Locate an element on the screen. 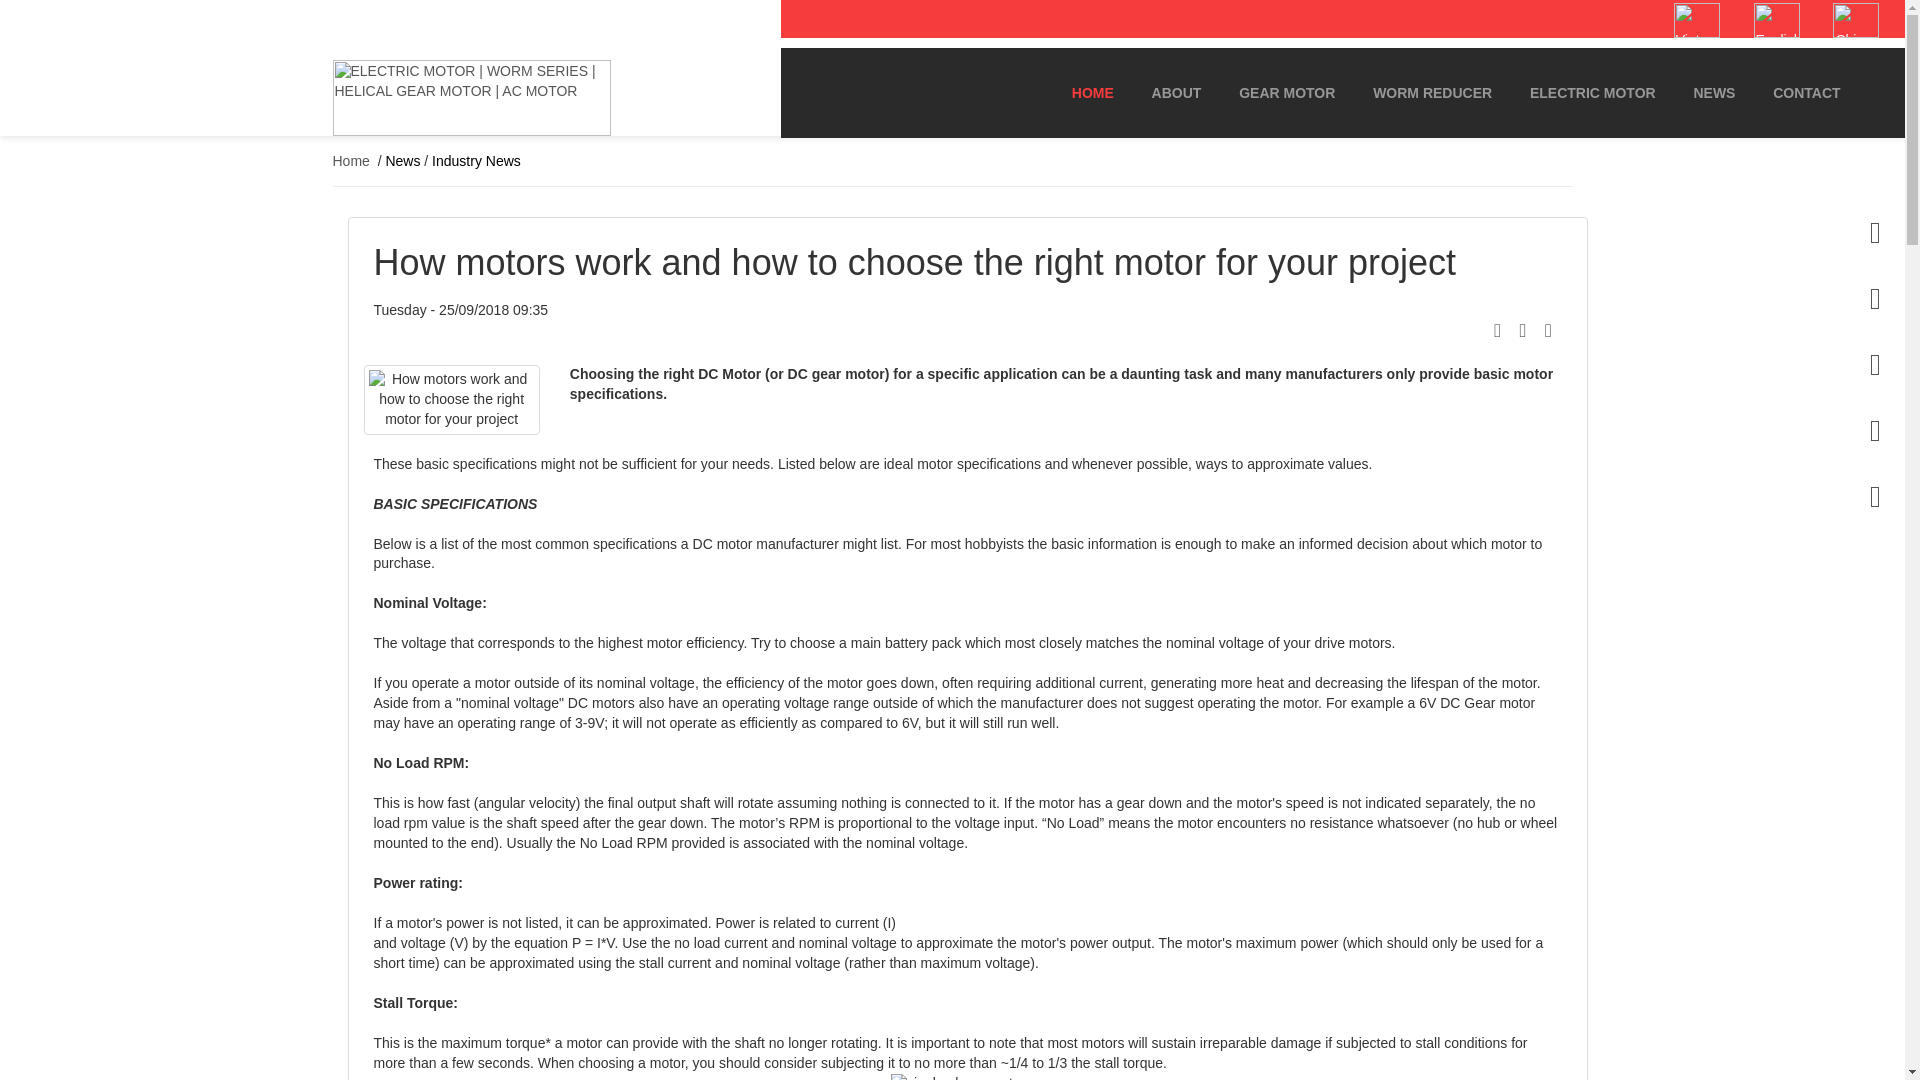 The width and height of the screenshot is (1920, 1080). News is located at coordinates (402, 160).